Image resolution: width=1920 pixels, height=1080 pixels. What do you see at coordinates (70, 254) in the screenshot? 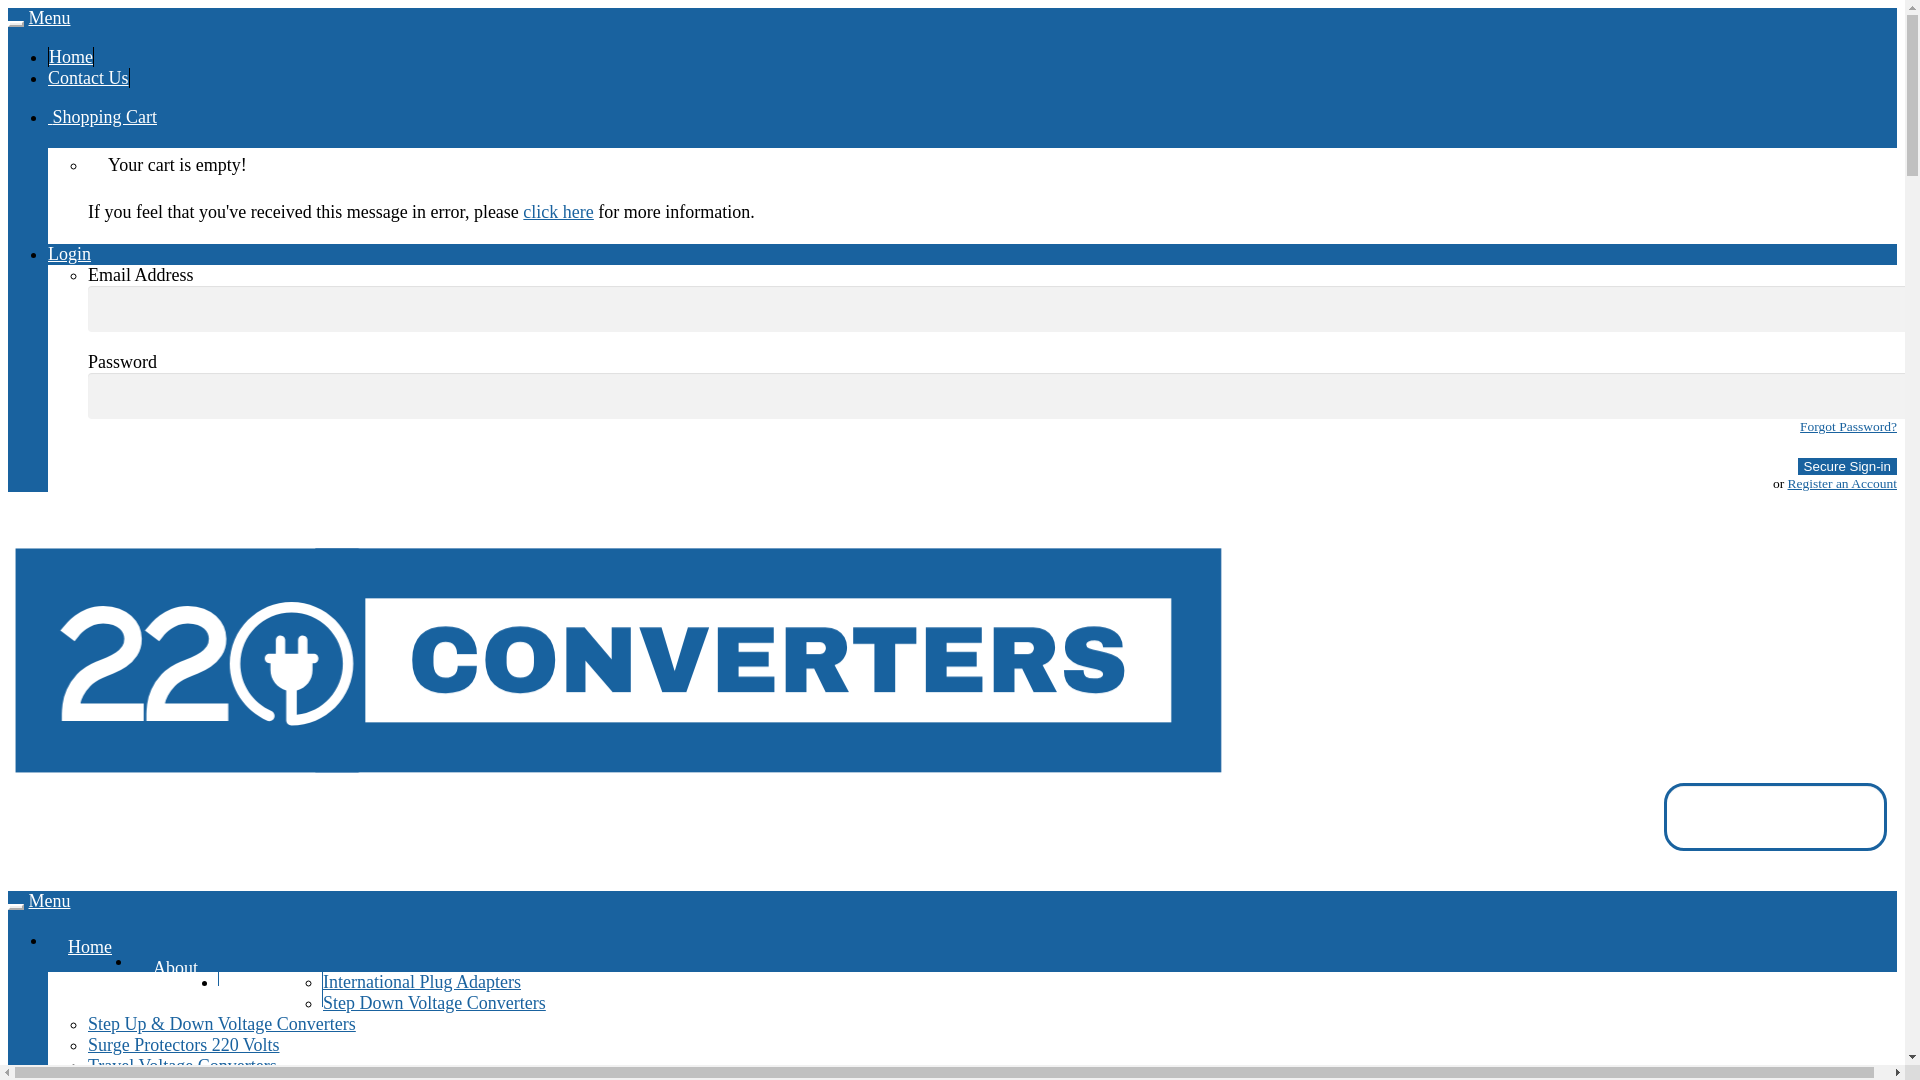
I see `Login` at bounding box center [70, 254].